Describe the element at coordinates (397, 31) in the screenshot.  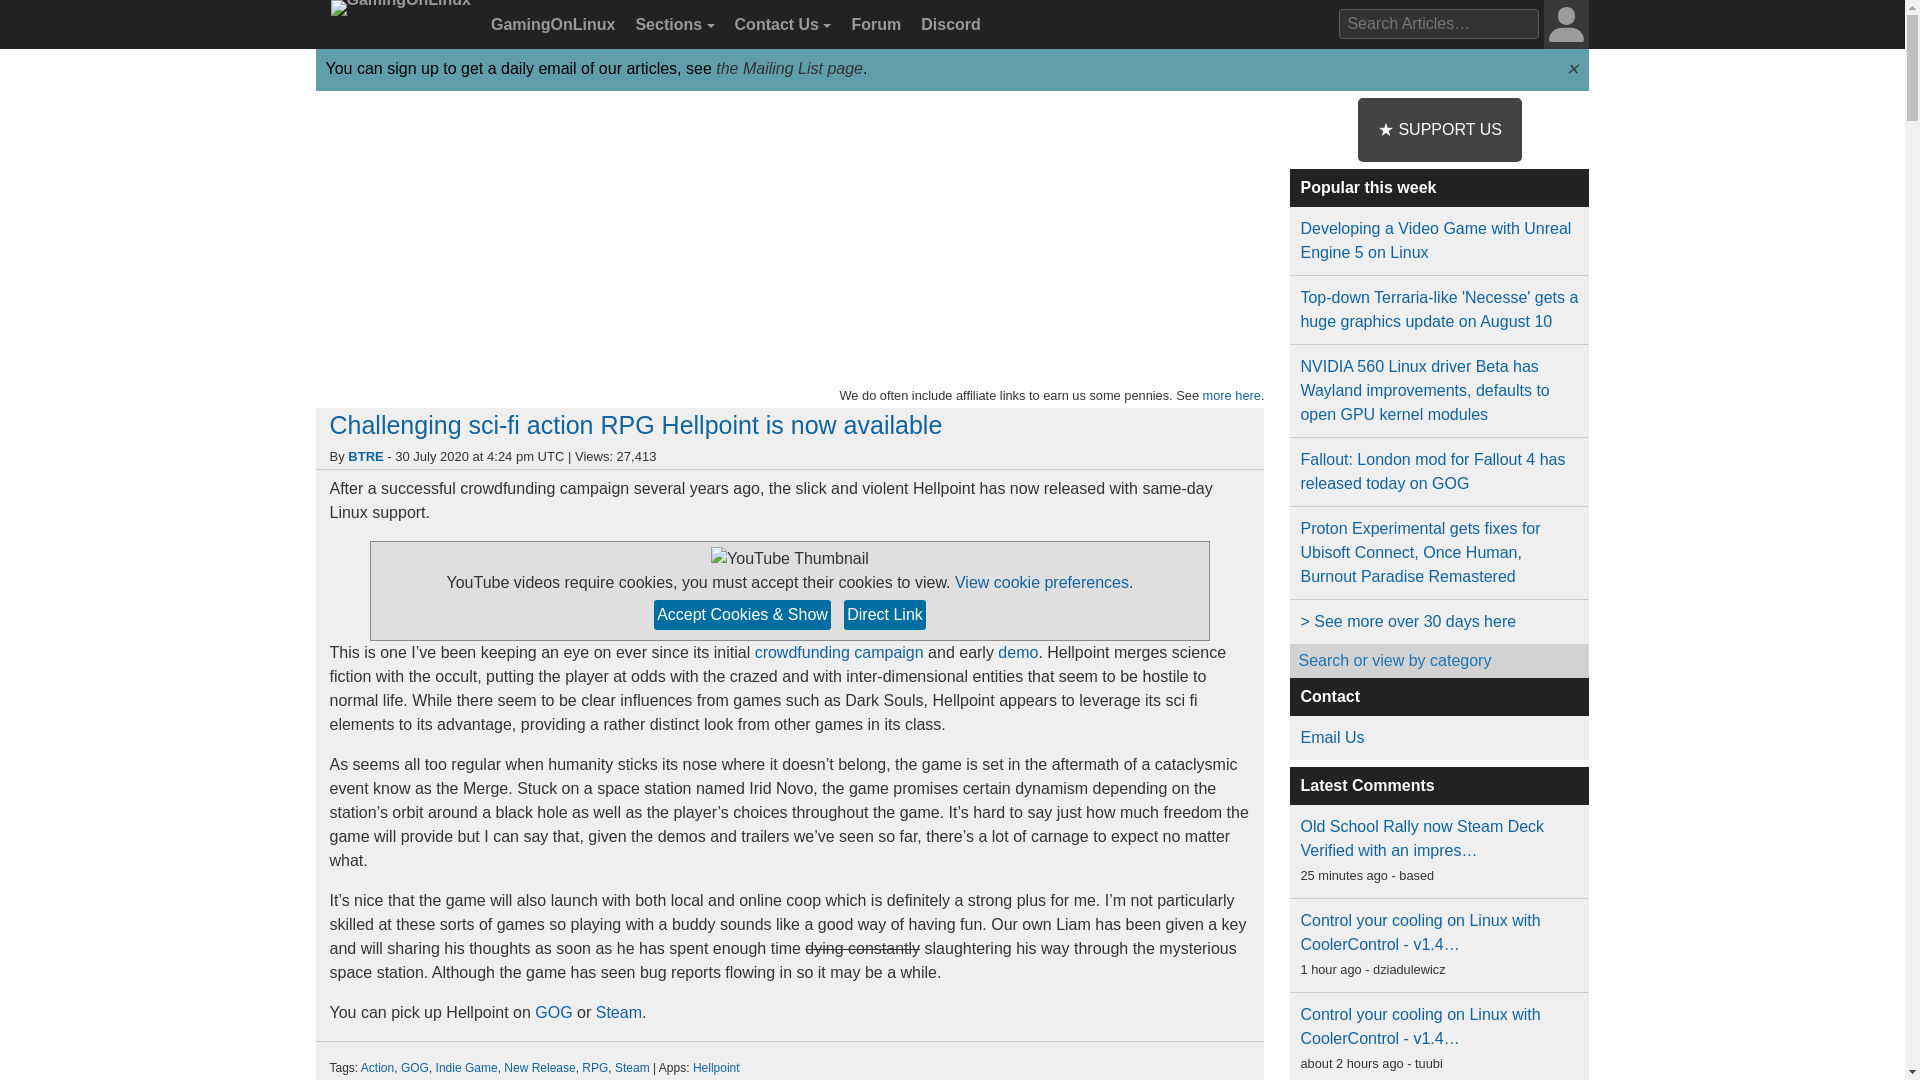
I see `GamingOnLinux Home` at that location.